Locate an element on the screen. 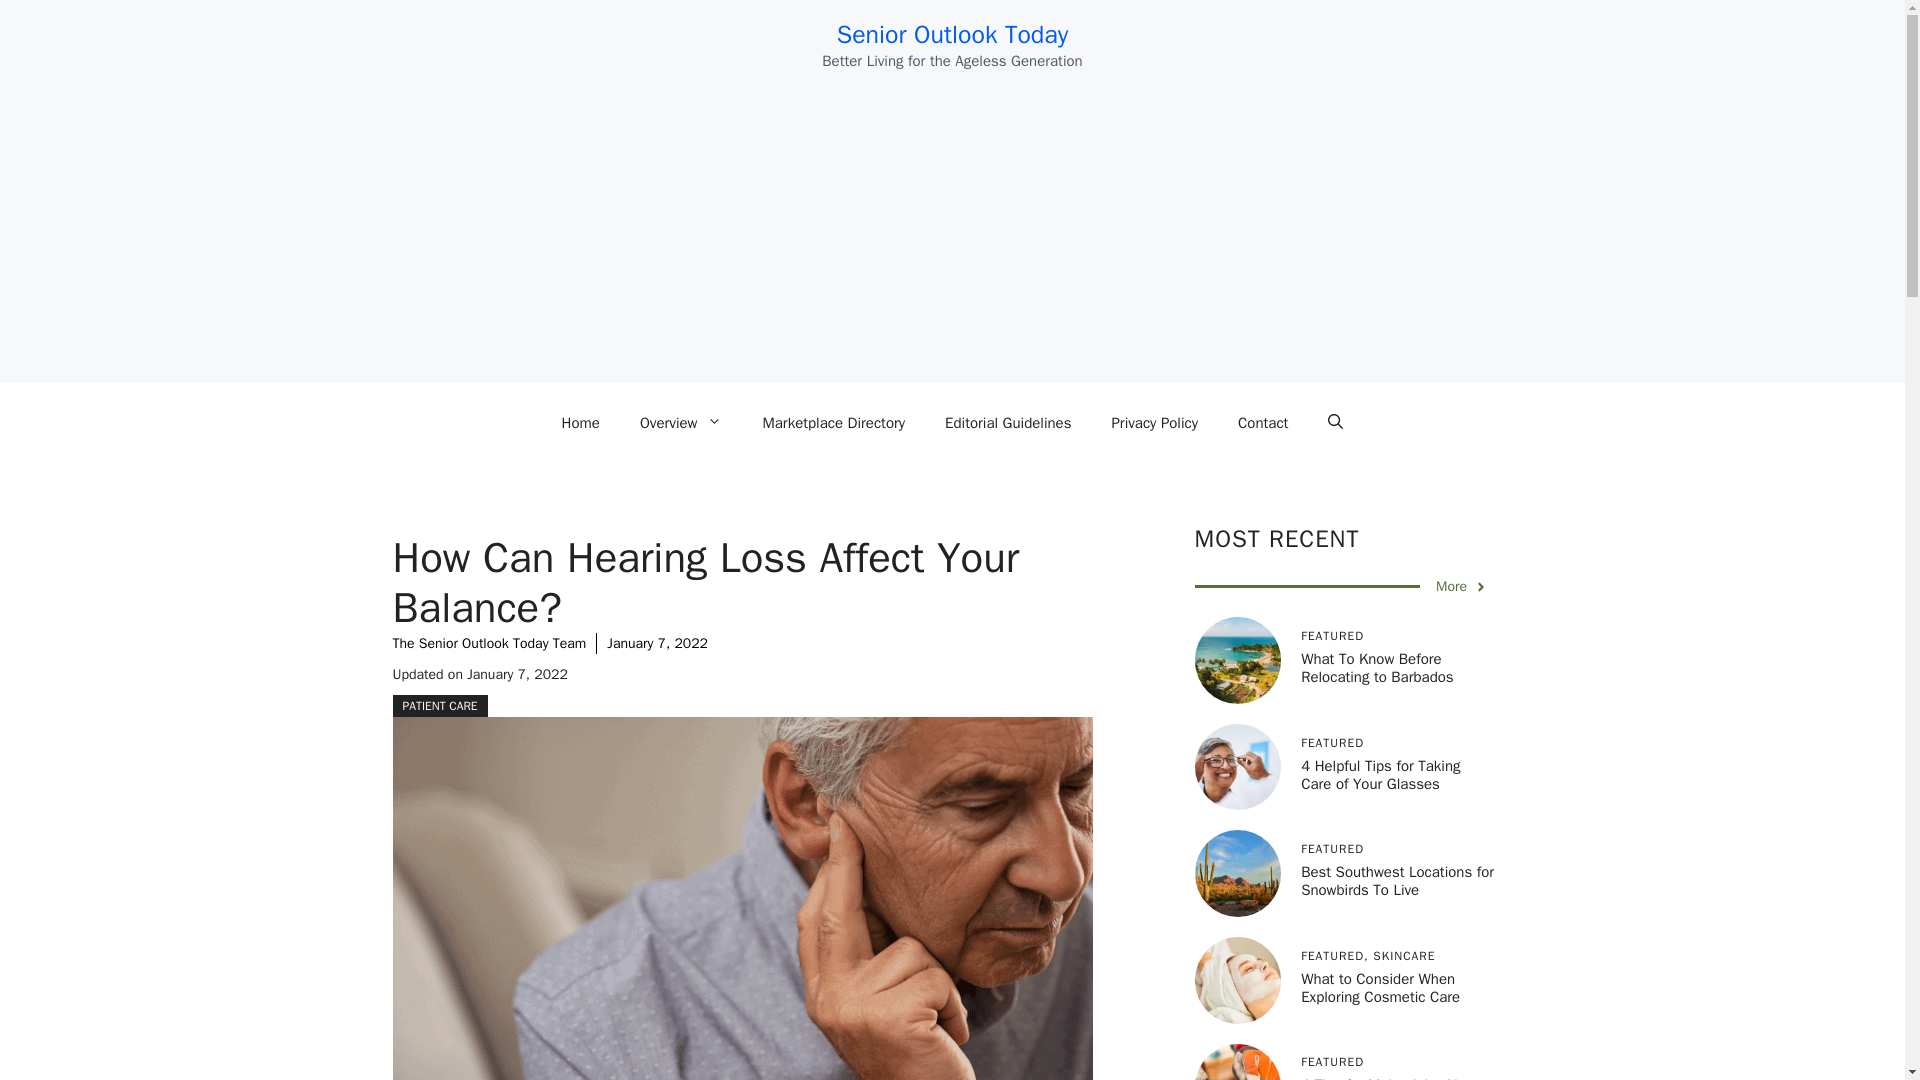 This screenshot has width=1920, height=1080. 4 Helpful Tips for Taking Care of Your Glasses is located at coordinates (1380, 774).